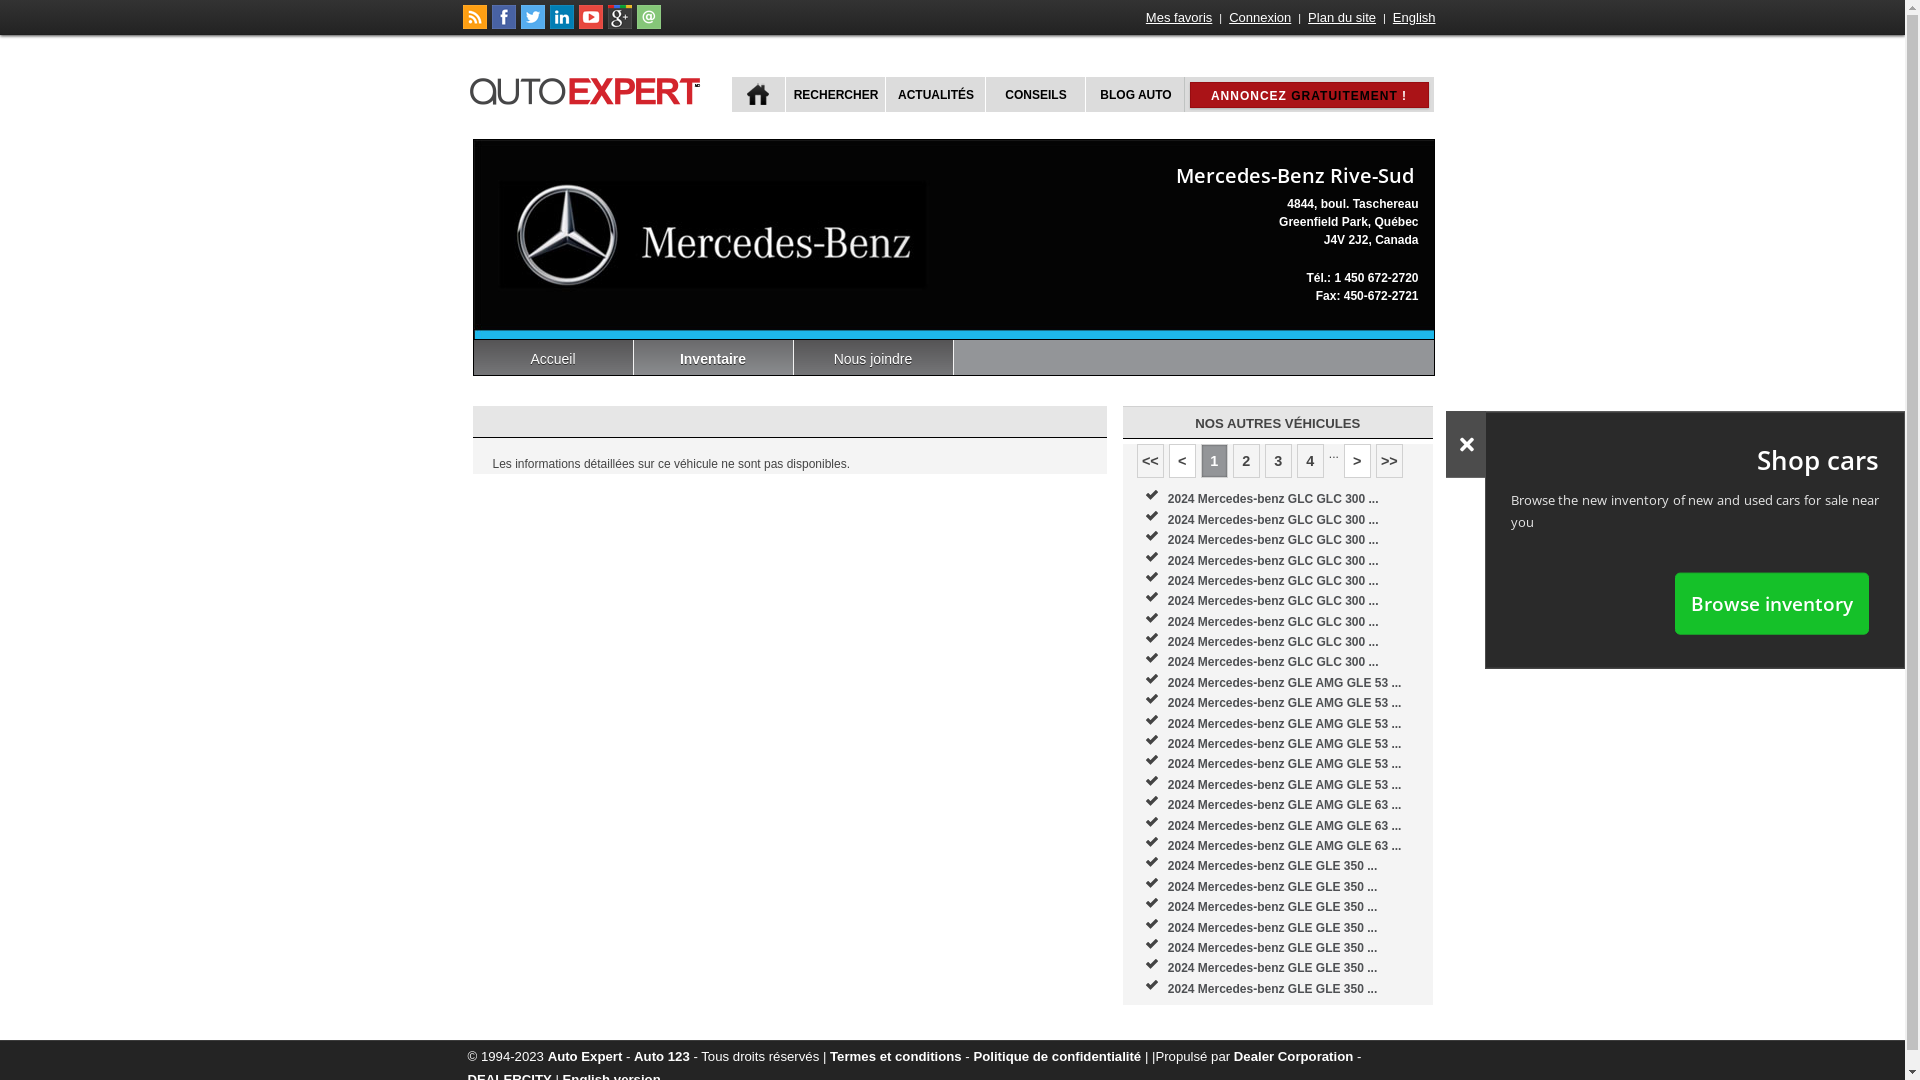 Image resolution: width=1920 pixels, height=1080 pixels. Describe the element at coordinates (1134, 94) in the screenshot. I see `BLOG AUTO` at that location.